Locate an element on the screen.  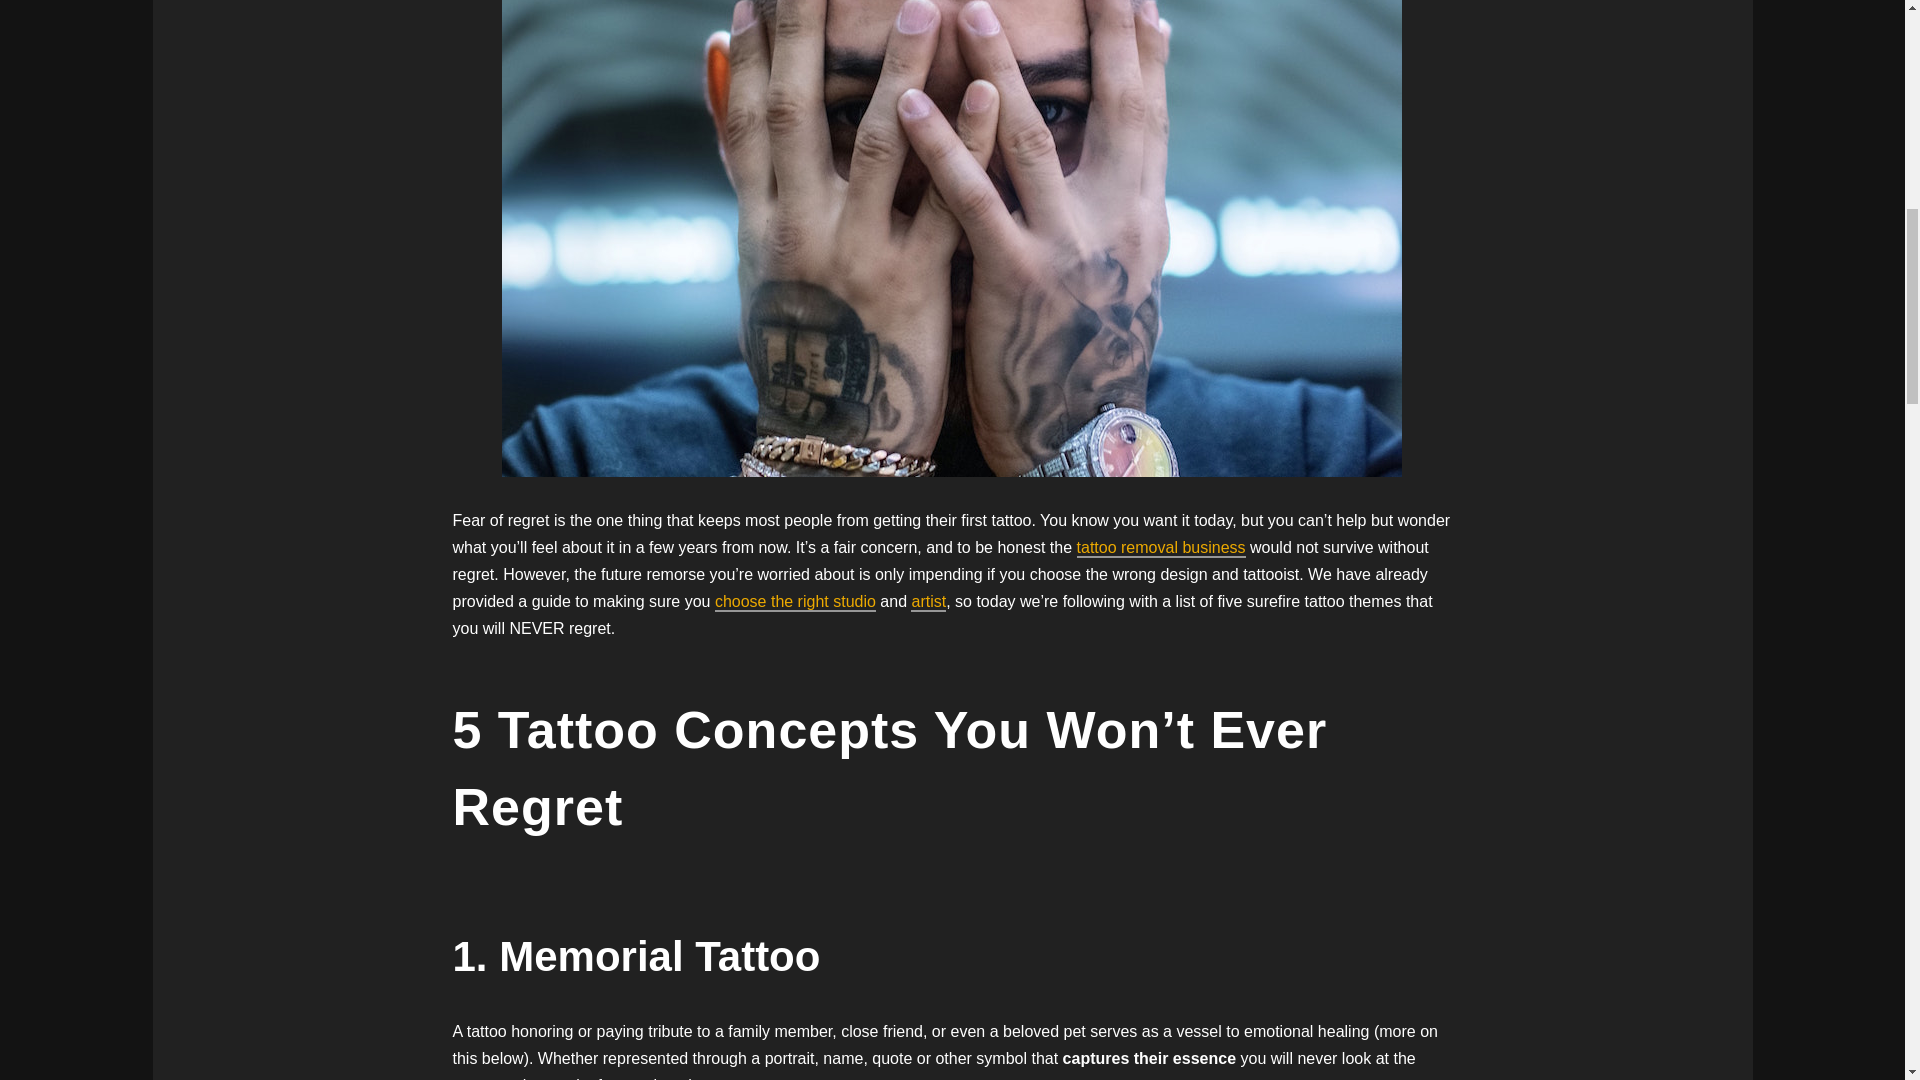
artist is located at coordinates (928, 602).